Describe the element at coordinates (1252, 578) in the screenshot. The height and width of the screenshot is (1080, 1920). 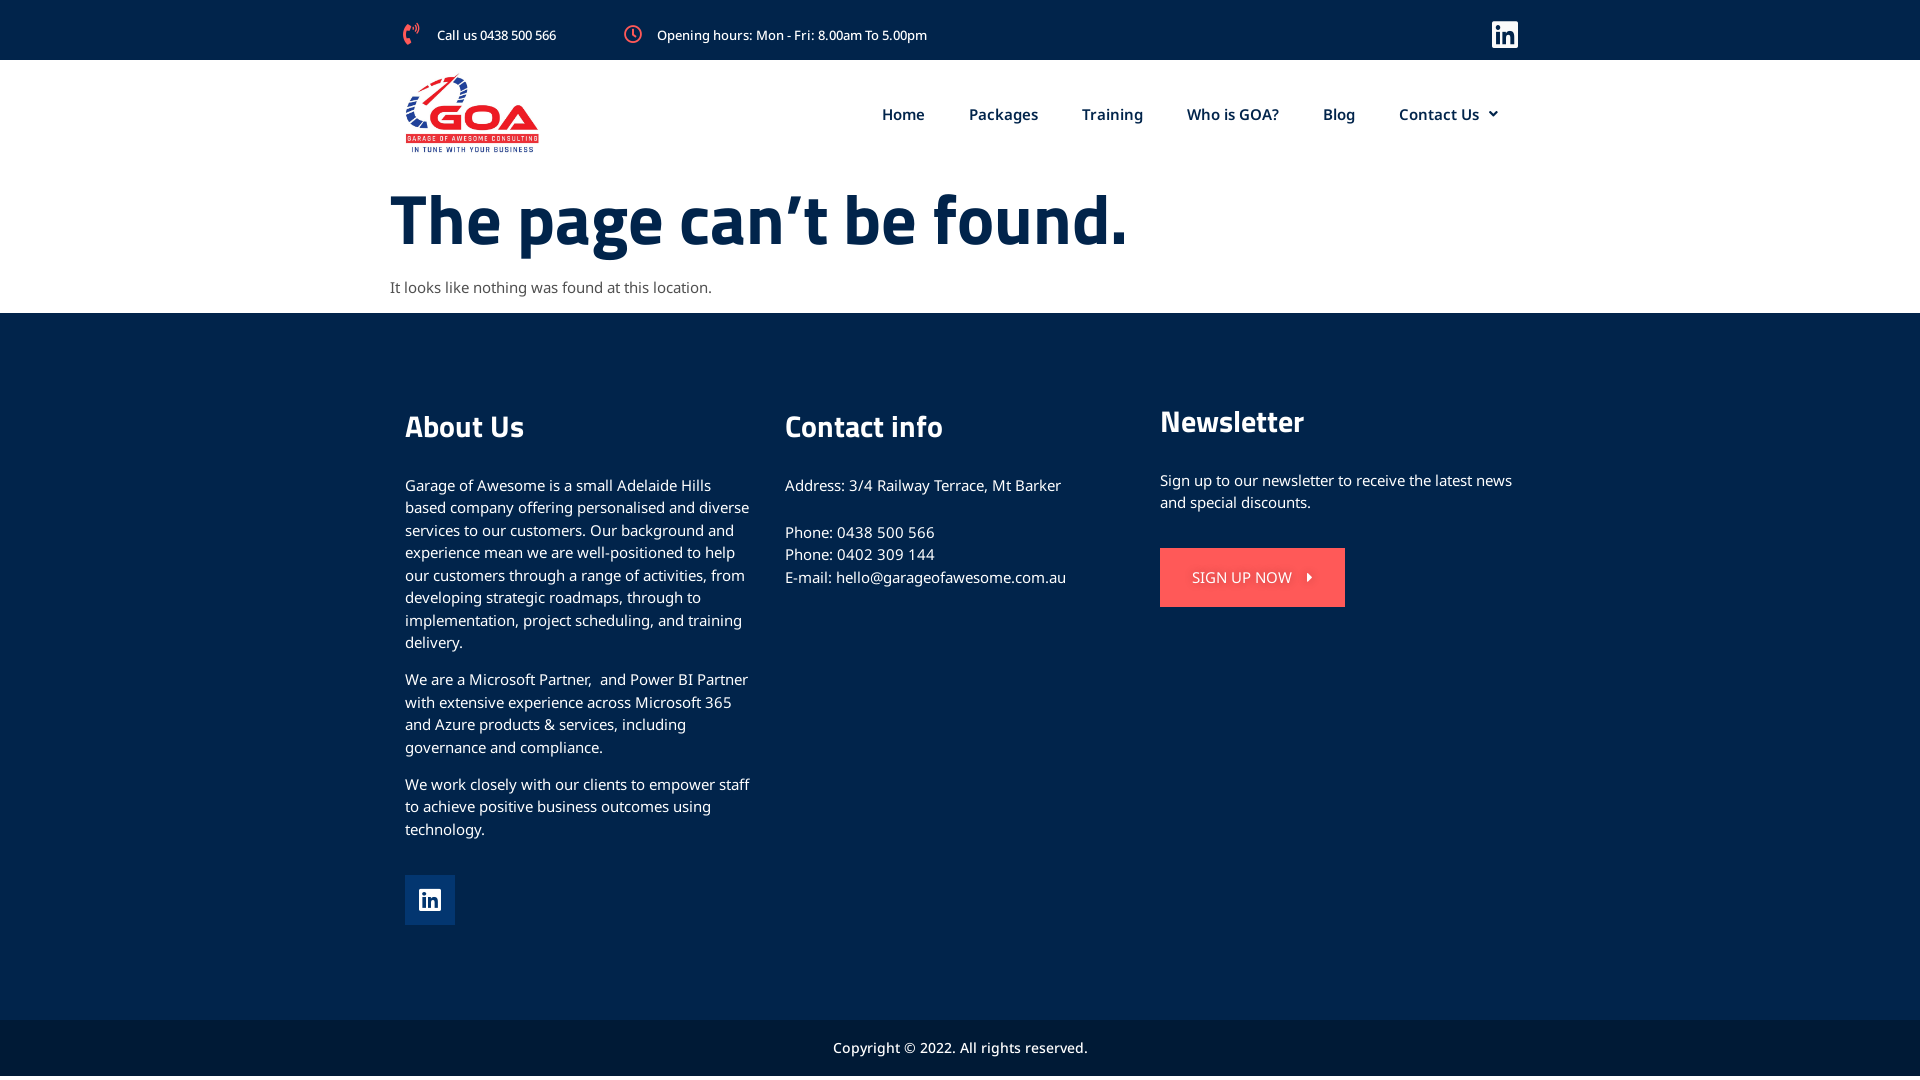
I see `SIGN UP NOW` at that location.